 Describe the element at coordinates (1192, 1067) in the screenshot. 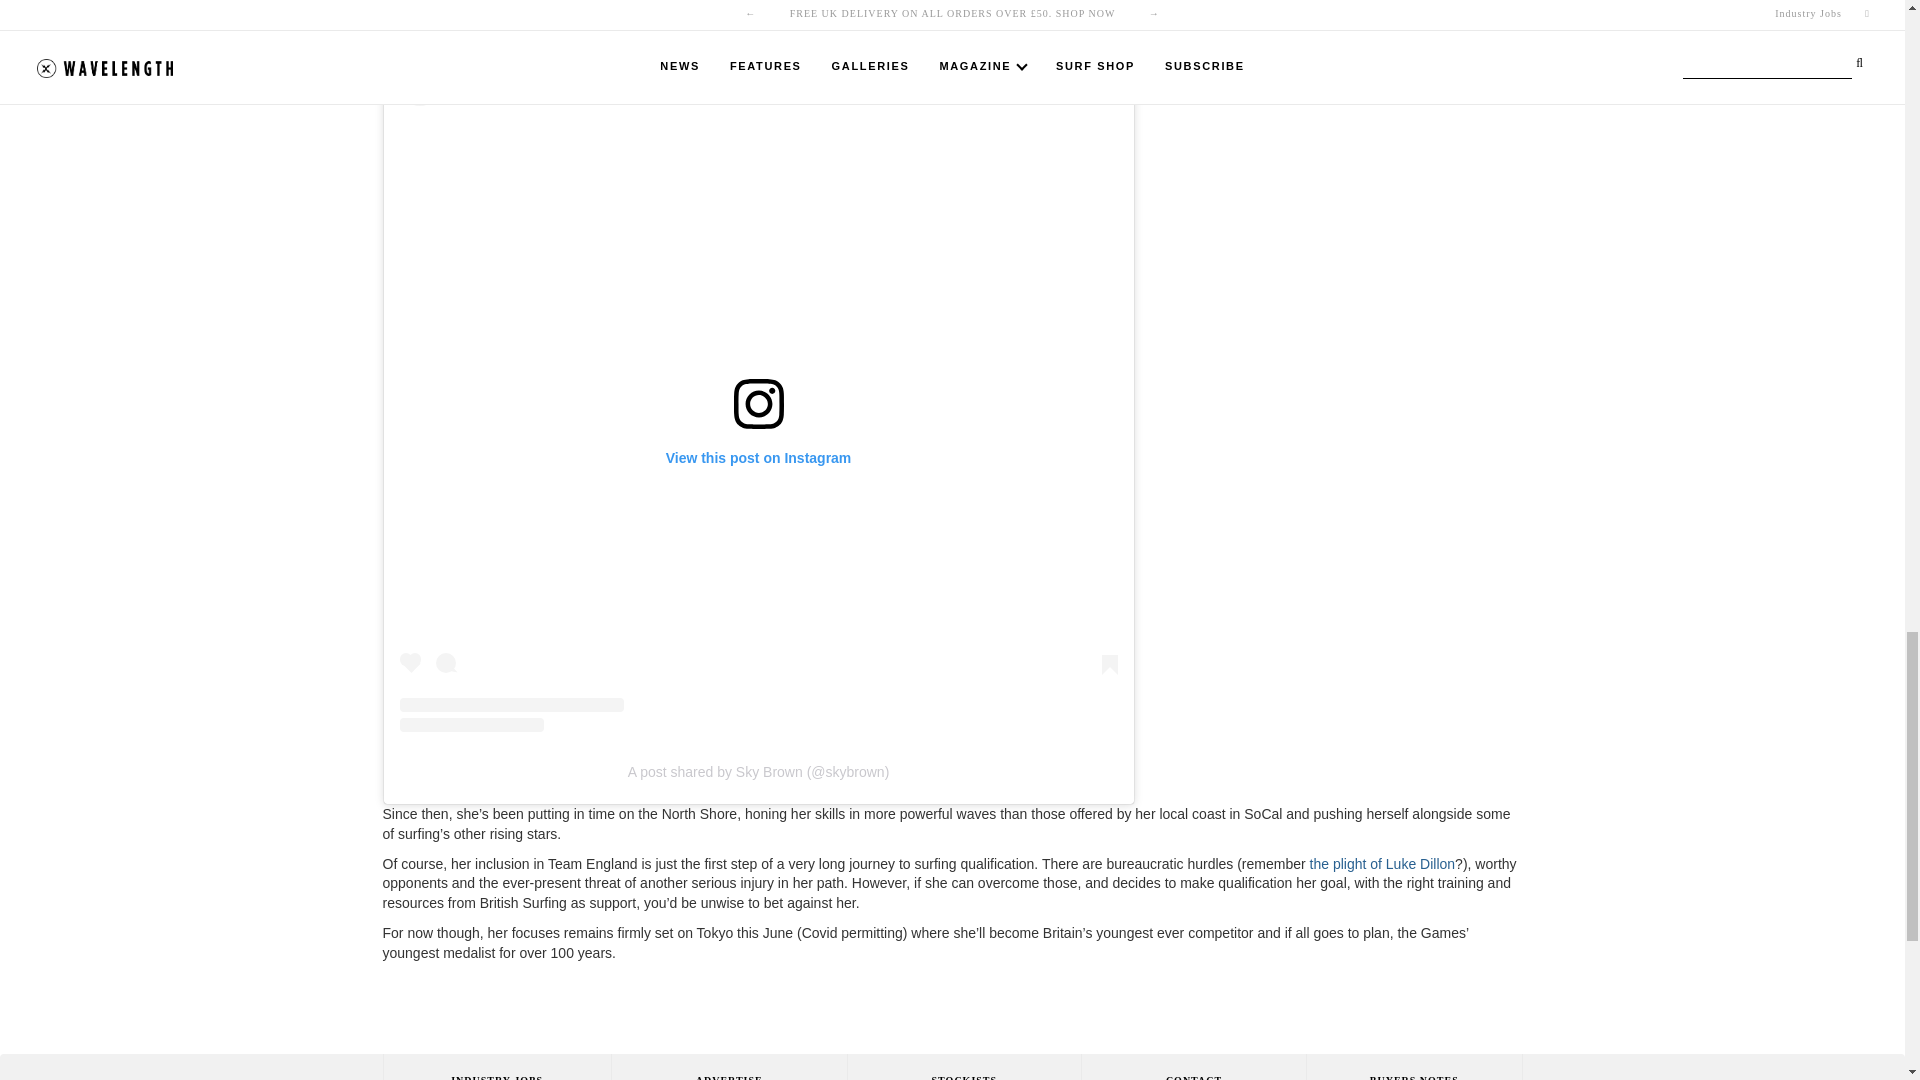

I see `CONTACT` at that location.